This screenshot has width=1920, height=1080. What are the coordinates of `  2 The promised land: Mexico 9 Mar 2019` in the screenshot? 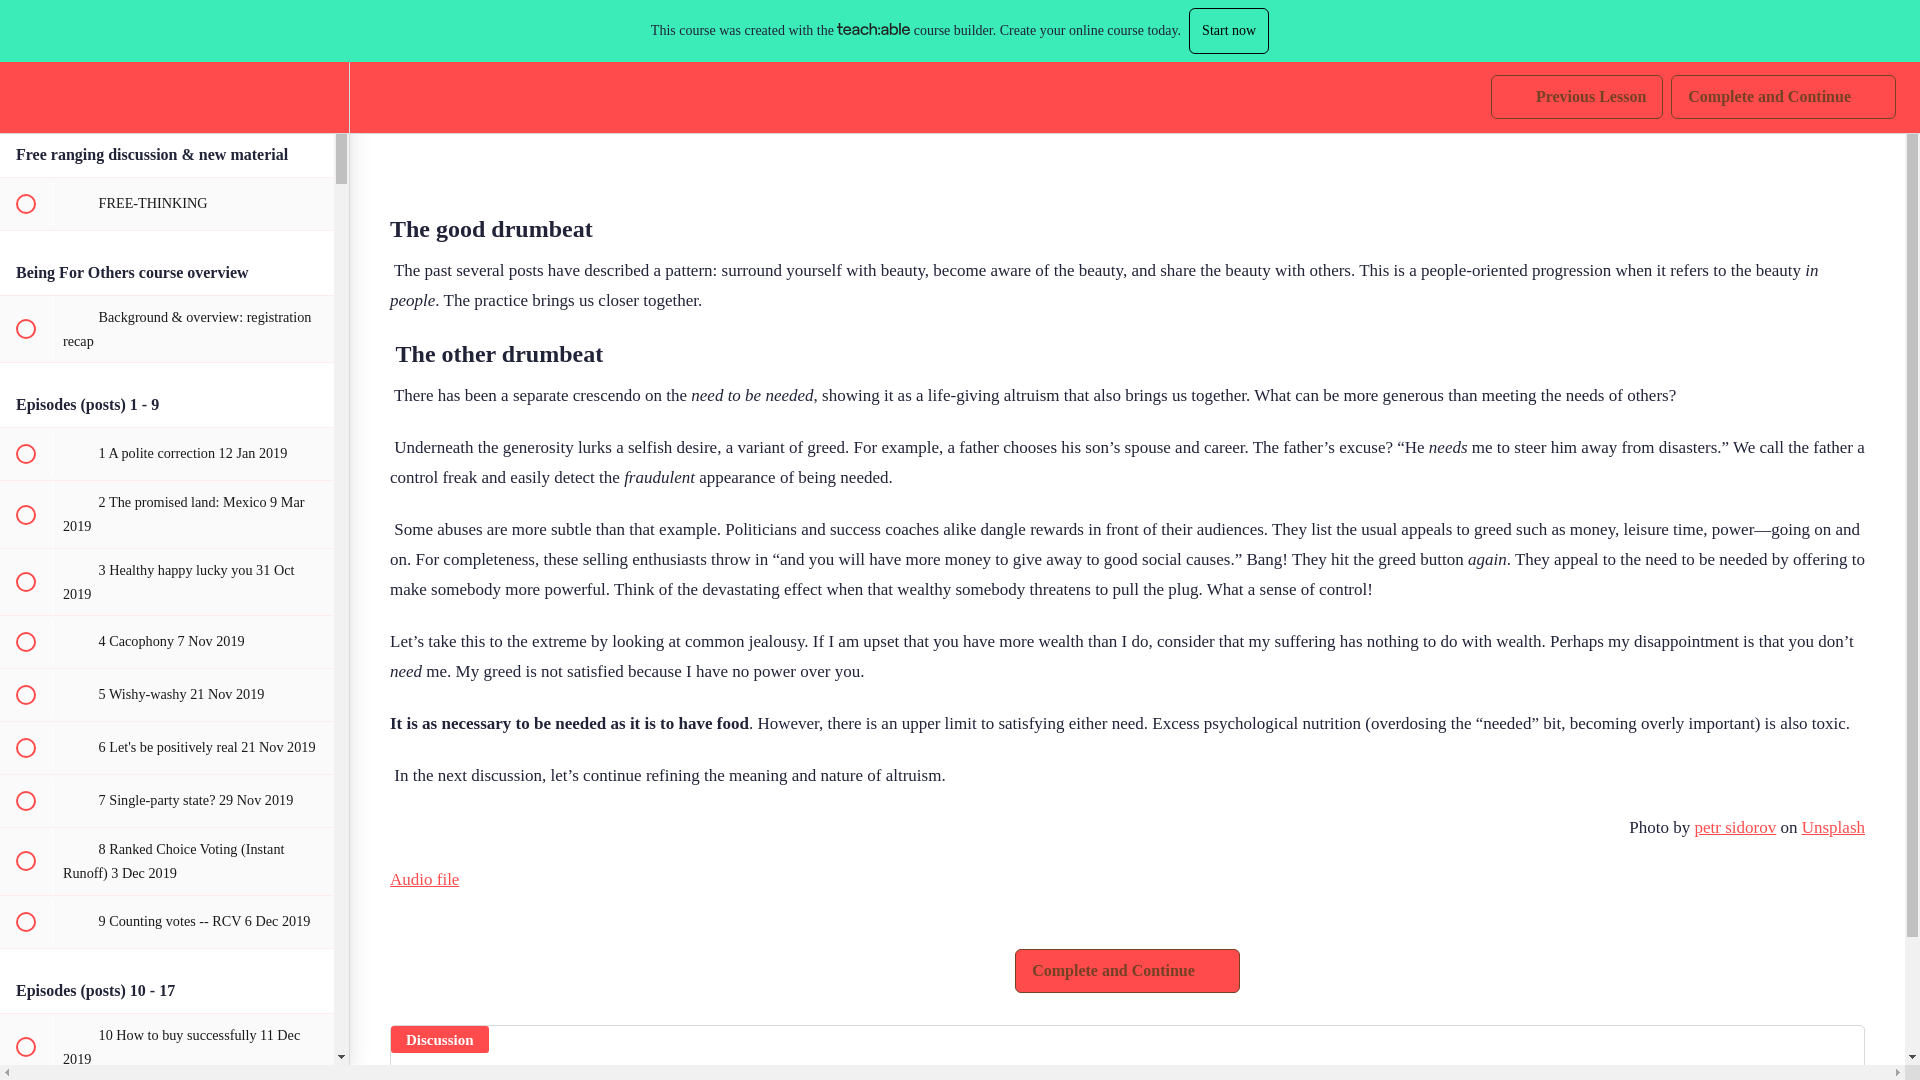 It's located at (167, 513).